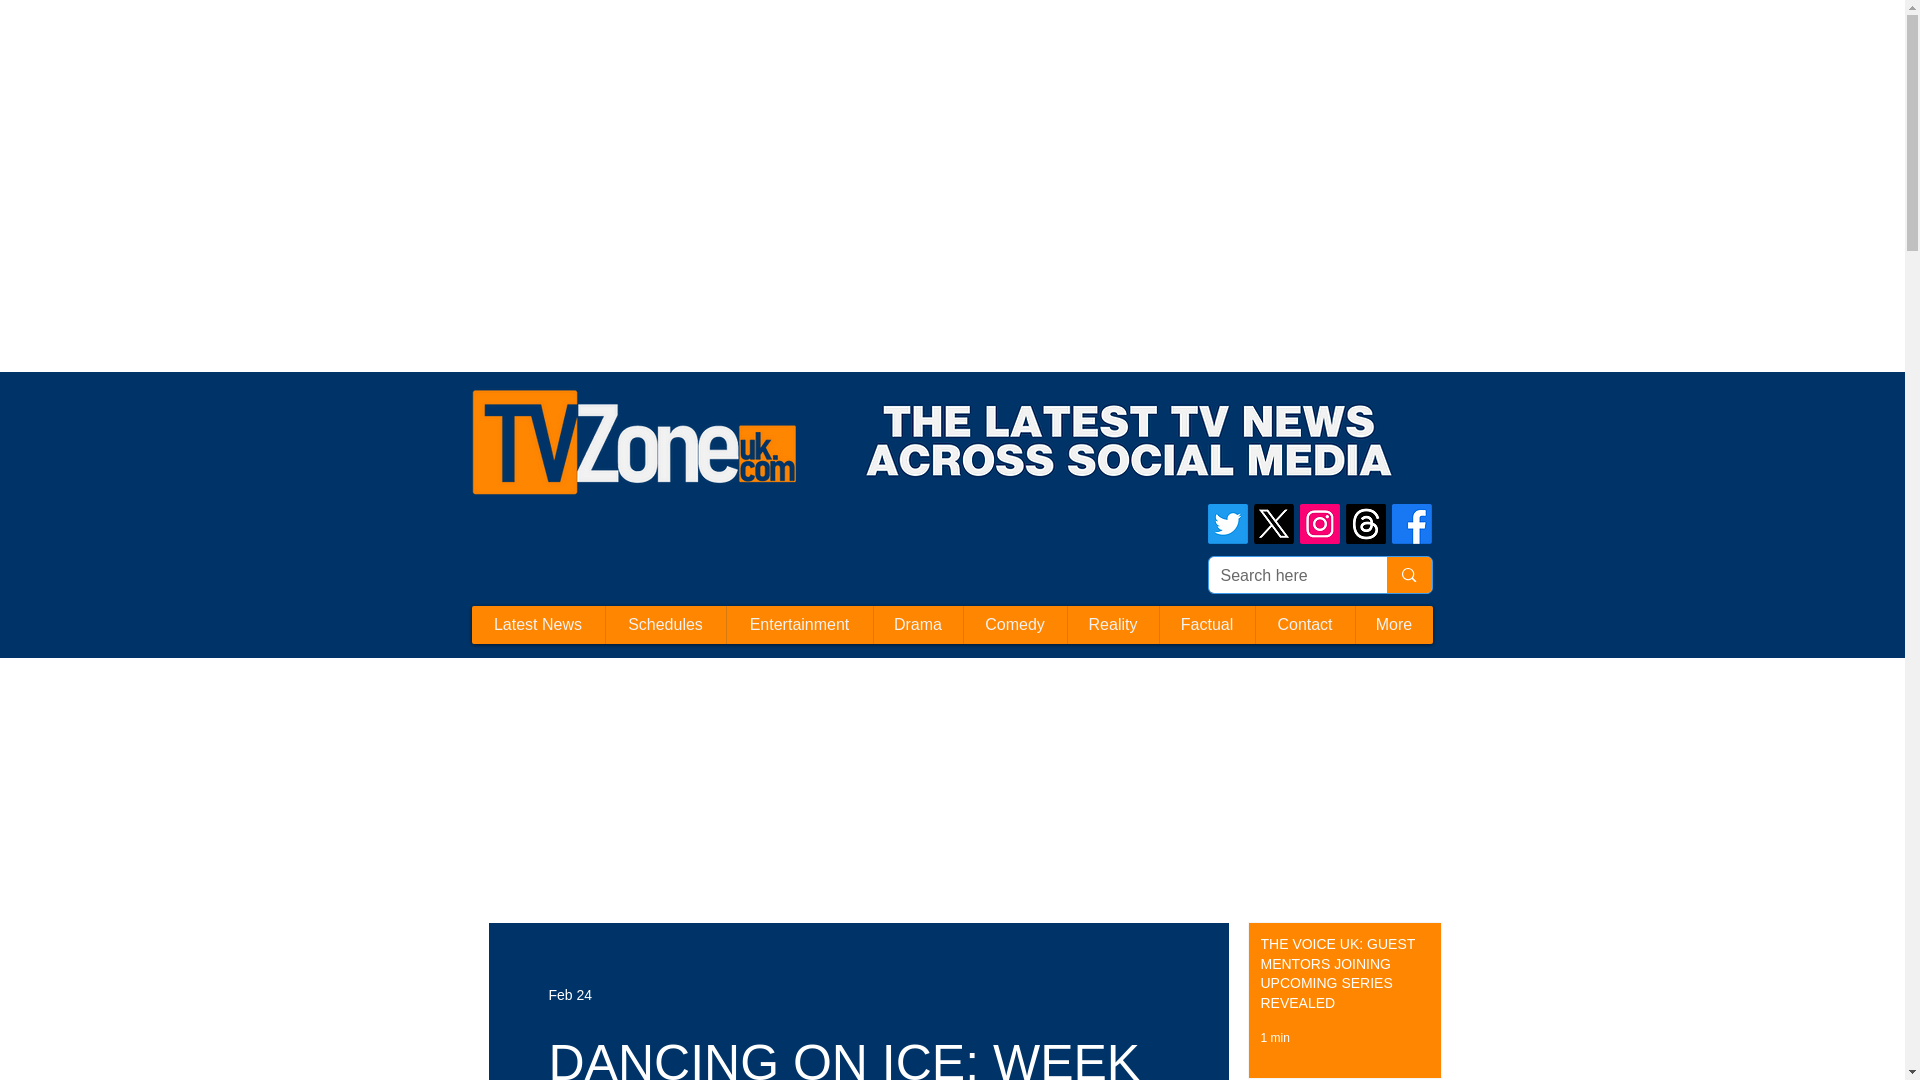 The height and width of the screenshot is (1080, 1920). What do you see at coordinates (664, 624) in the screenshot?
I see `Schedules` at bounding box center [664, 624].